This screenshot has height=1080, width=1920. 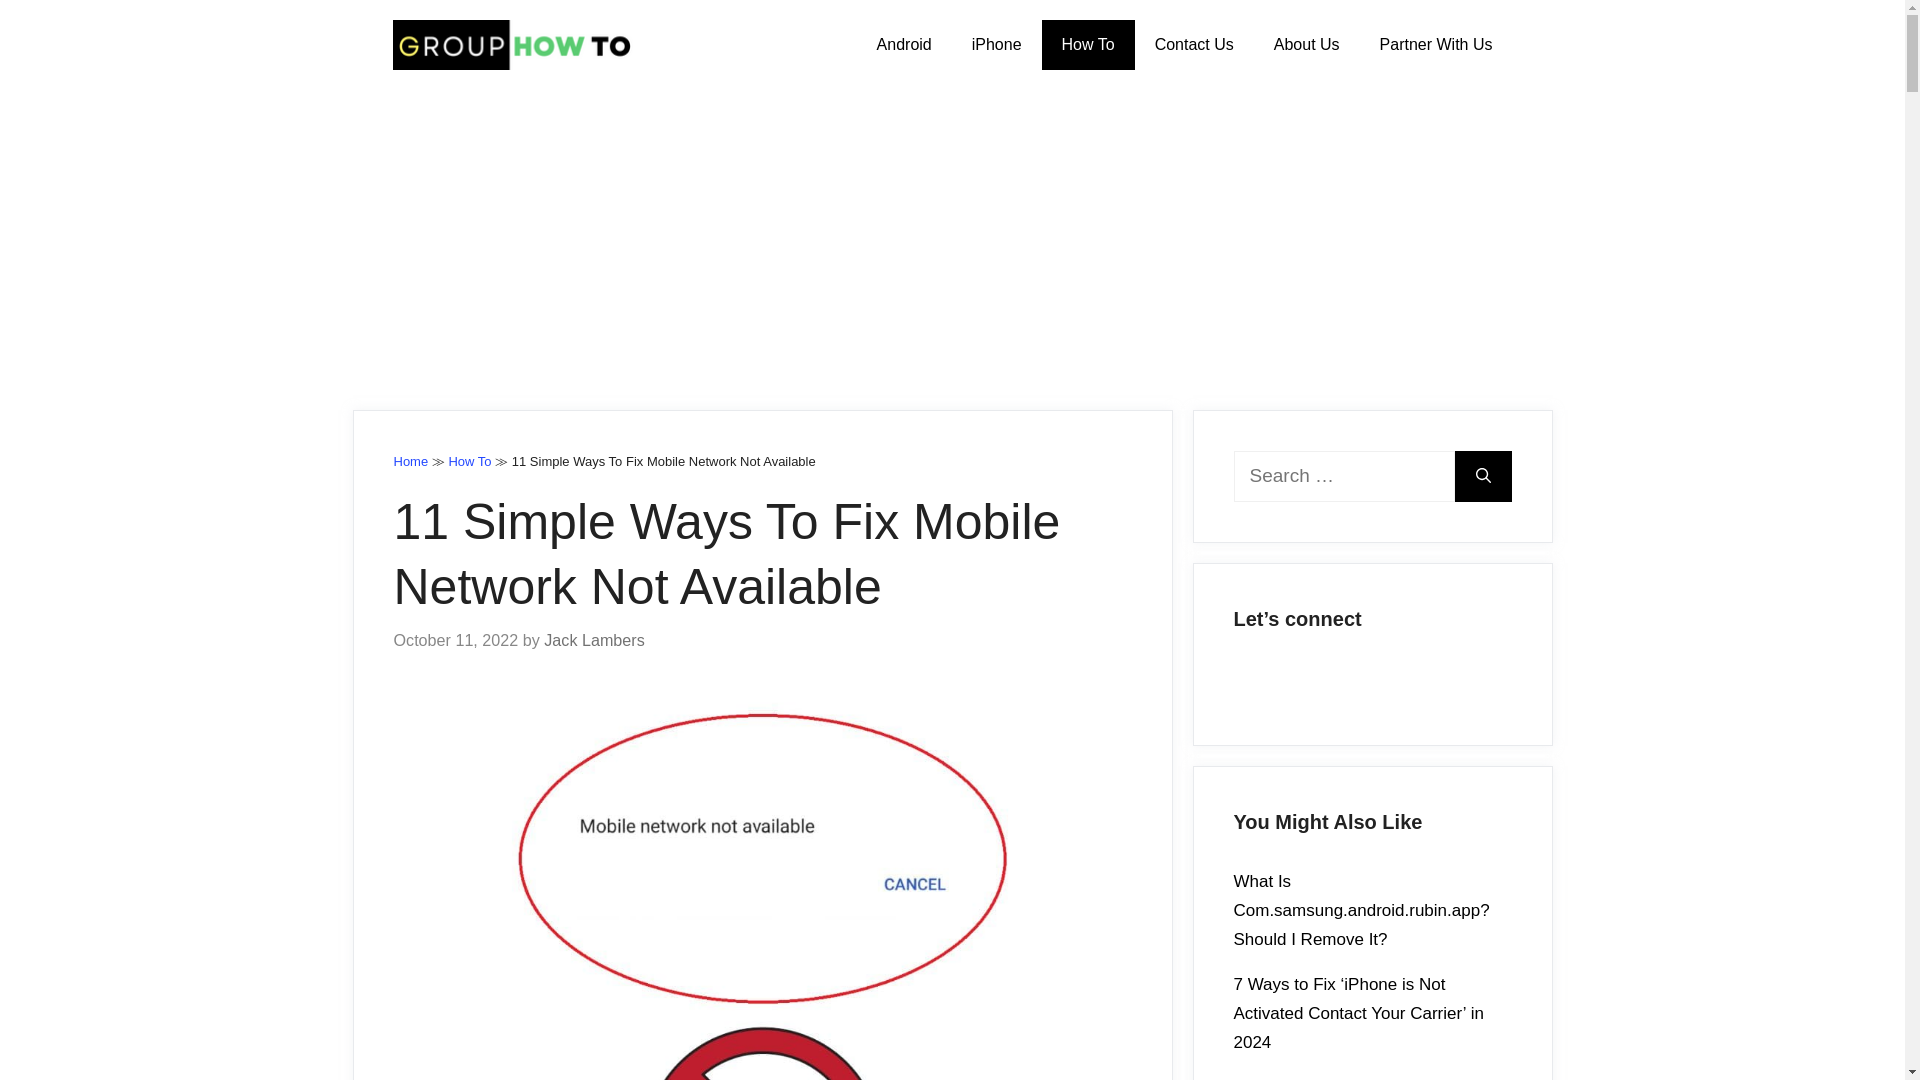 I want to click on Home, so click(x=410, y=460).